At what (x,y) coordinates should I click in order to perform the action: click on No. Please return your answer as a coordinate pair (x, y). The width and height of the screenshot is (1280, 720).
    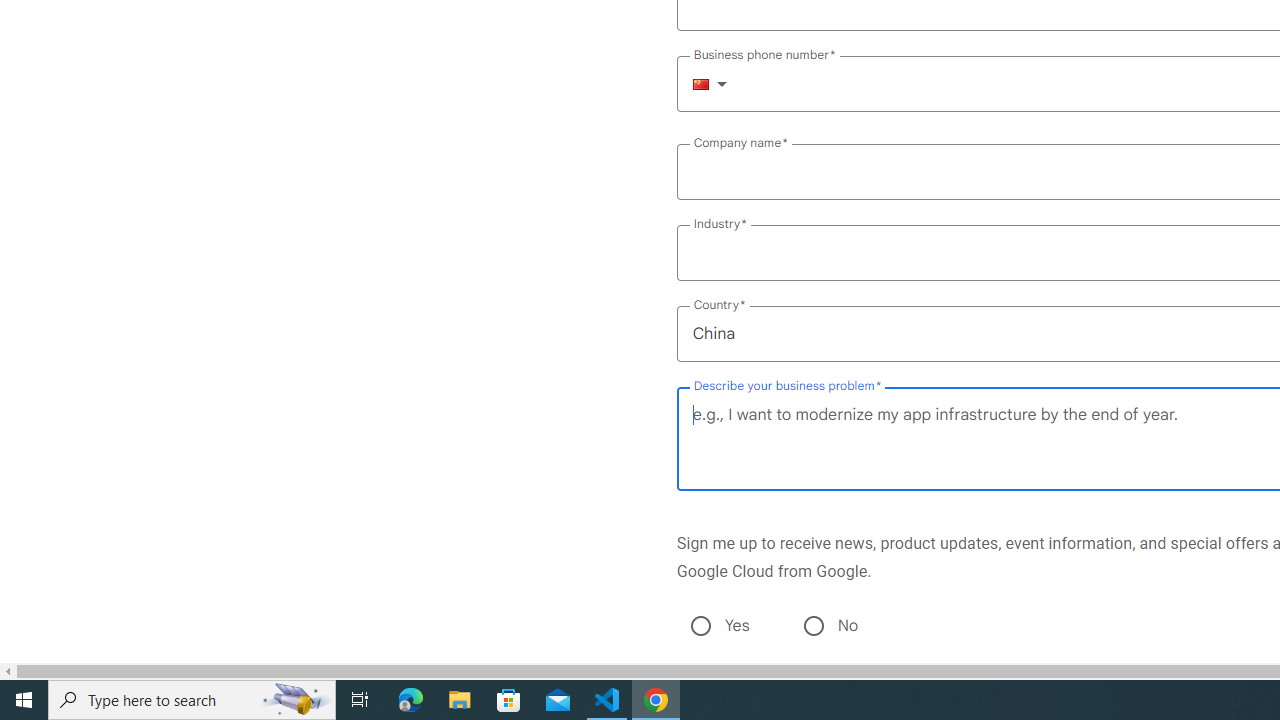
    Looking at the image, I should click on (813, 626).